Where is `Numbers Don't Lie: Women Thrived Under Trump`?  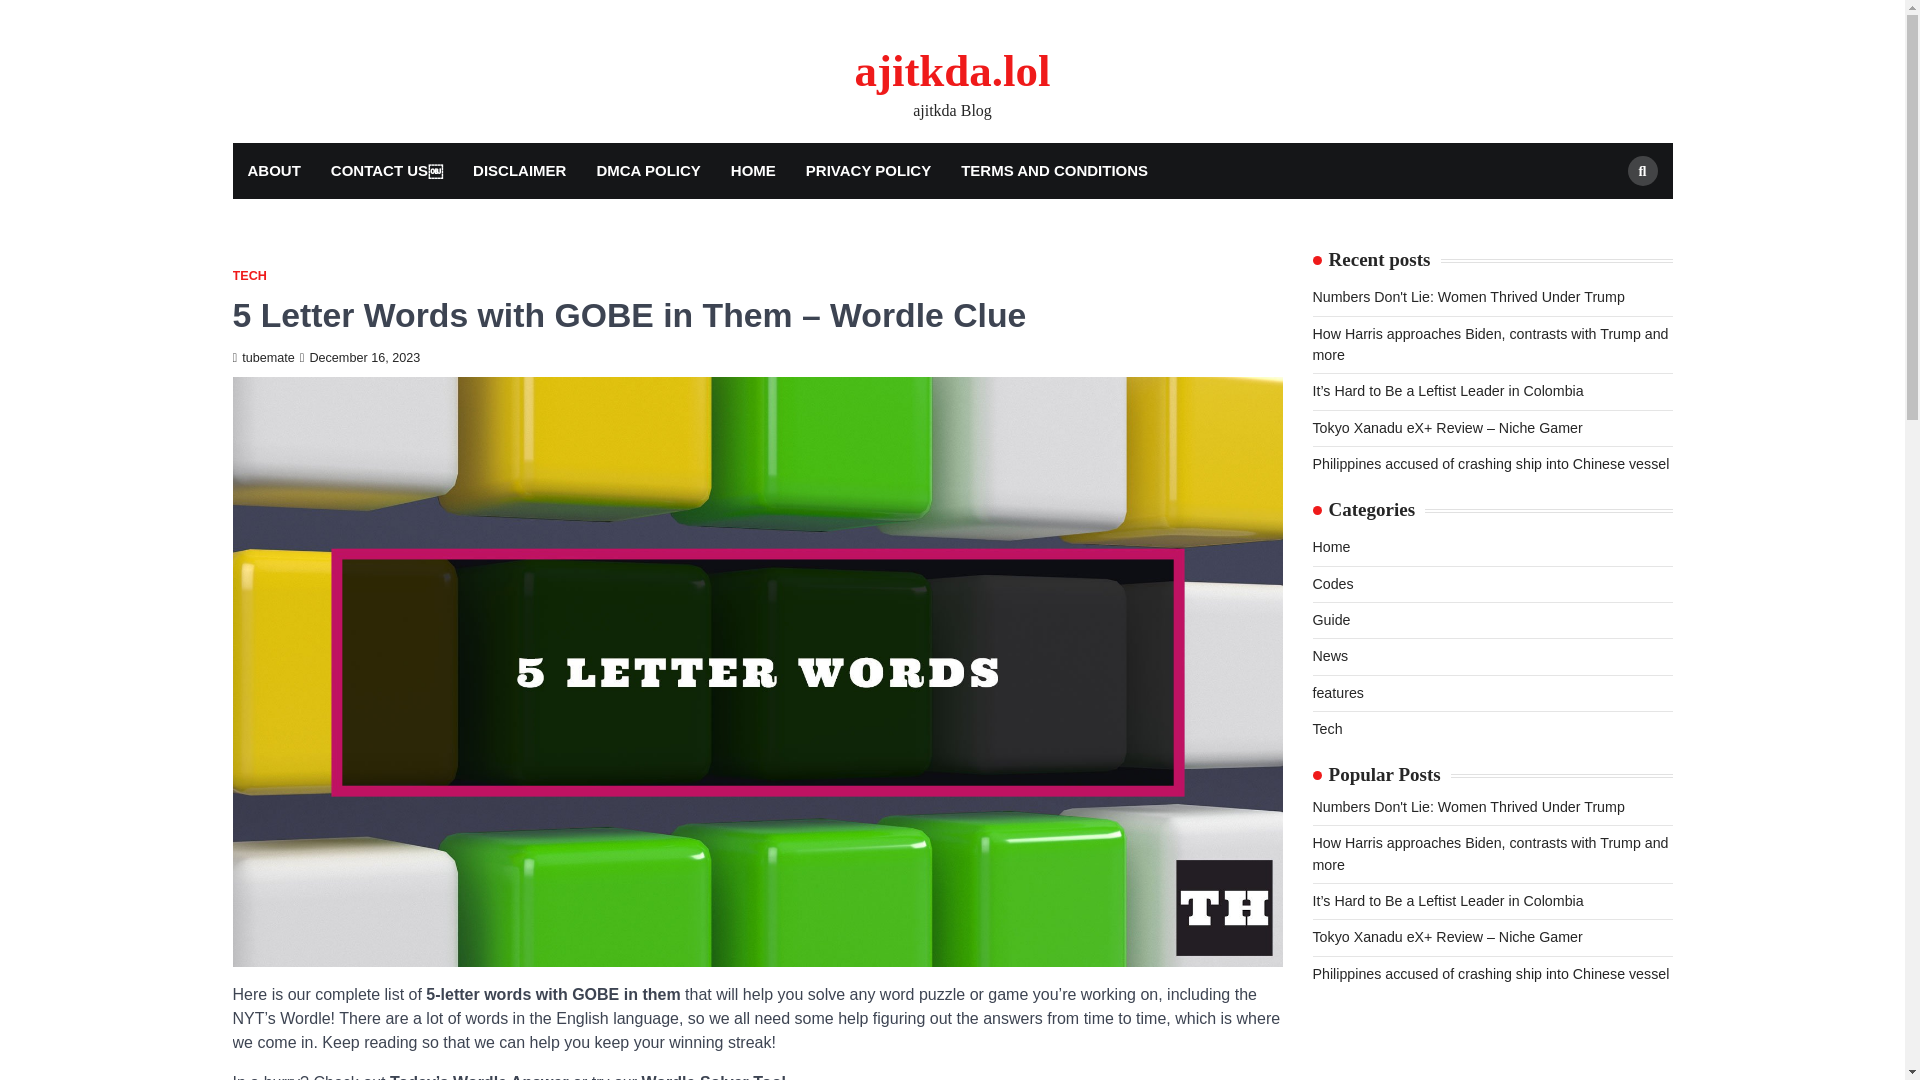
Numbers Don't Lie: Women Thrived Under Trump is located at coordinates (1468, 296).